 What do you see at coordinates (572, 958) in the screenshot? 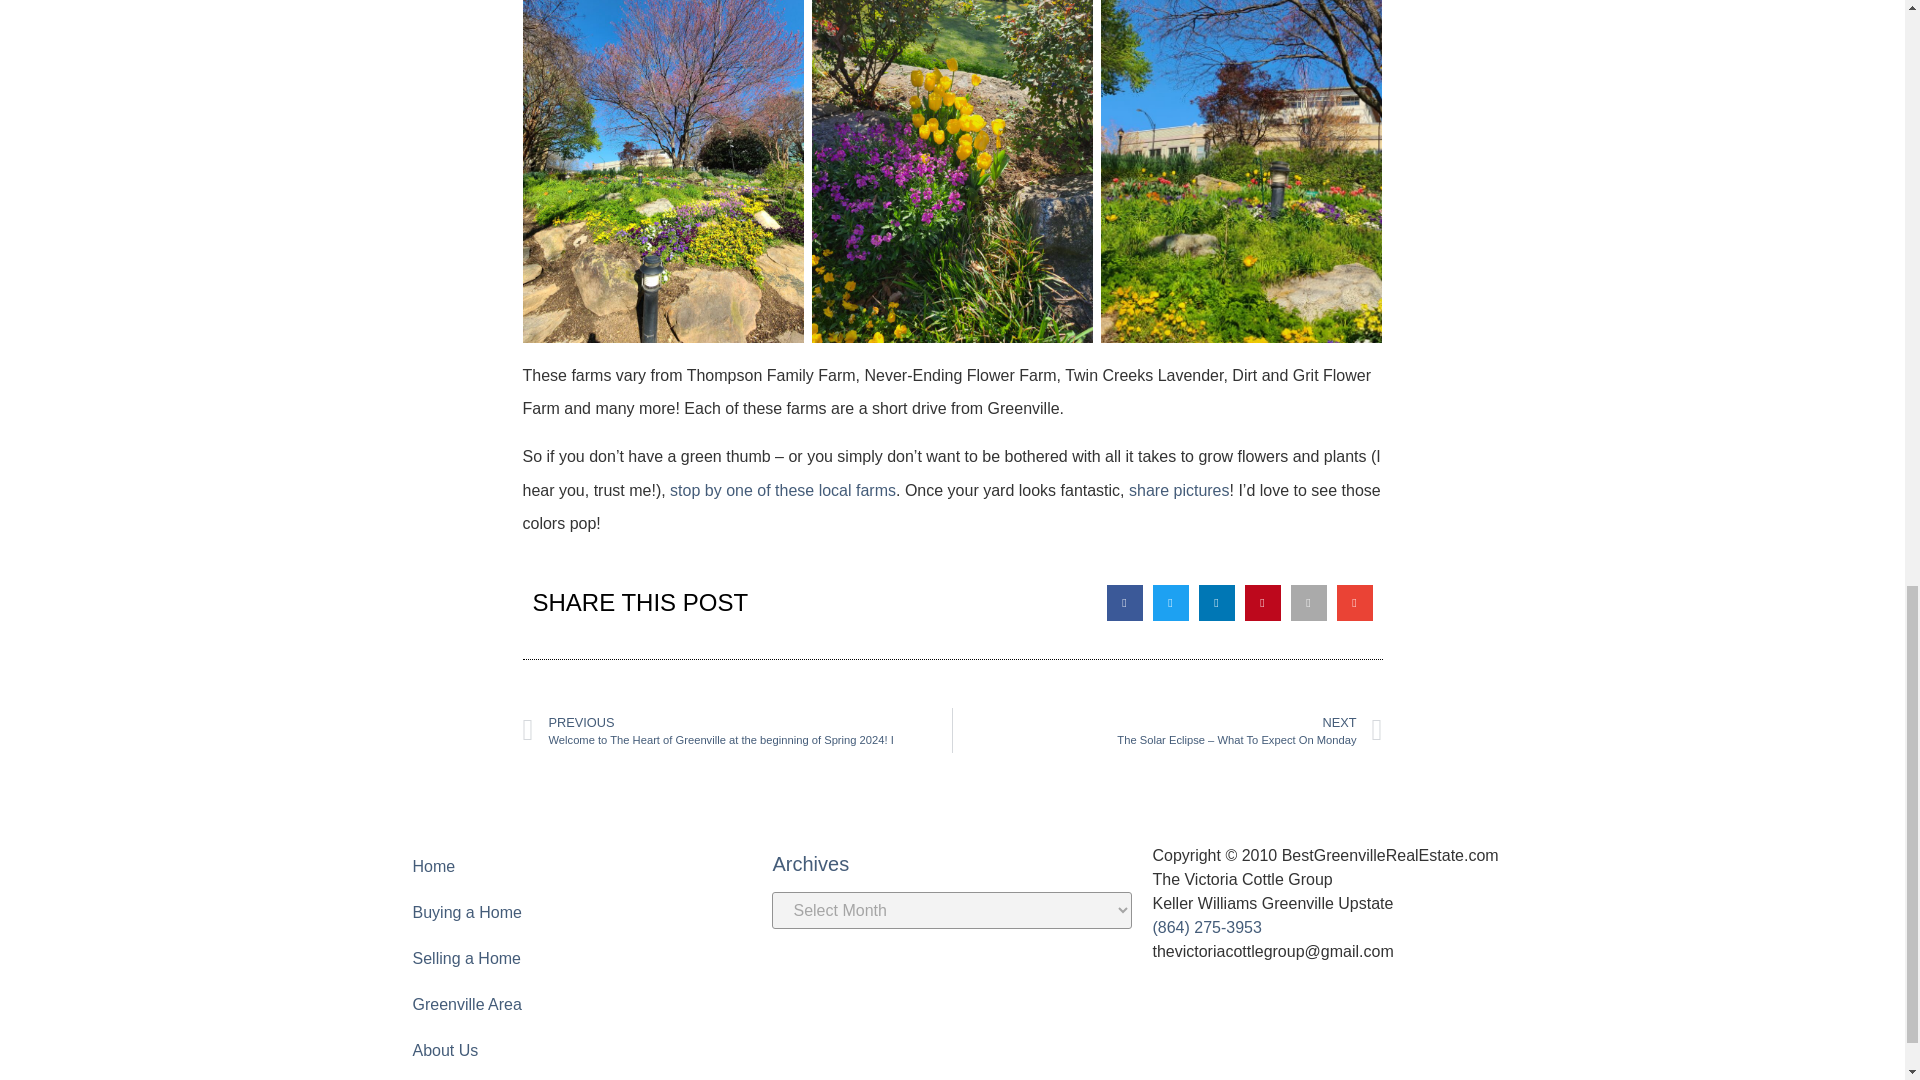
I see `Selling a Home` at bounding box center [572, 958].